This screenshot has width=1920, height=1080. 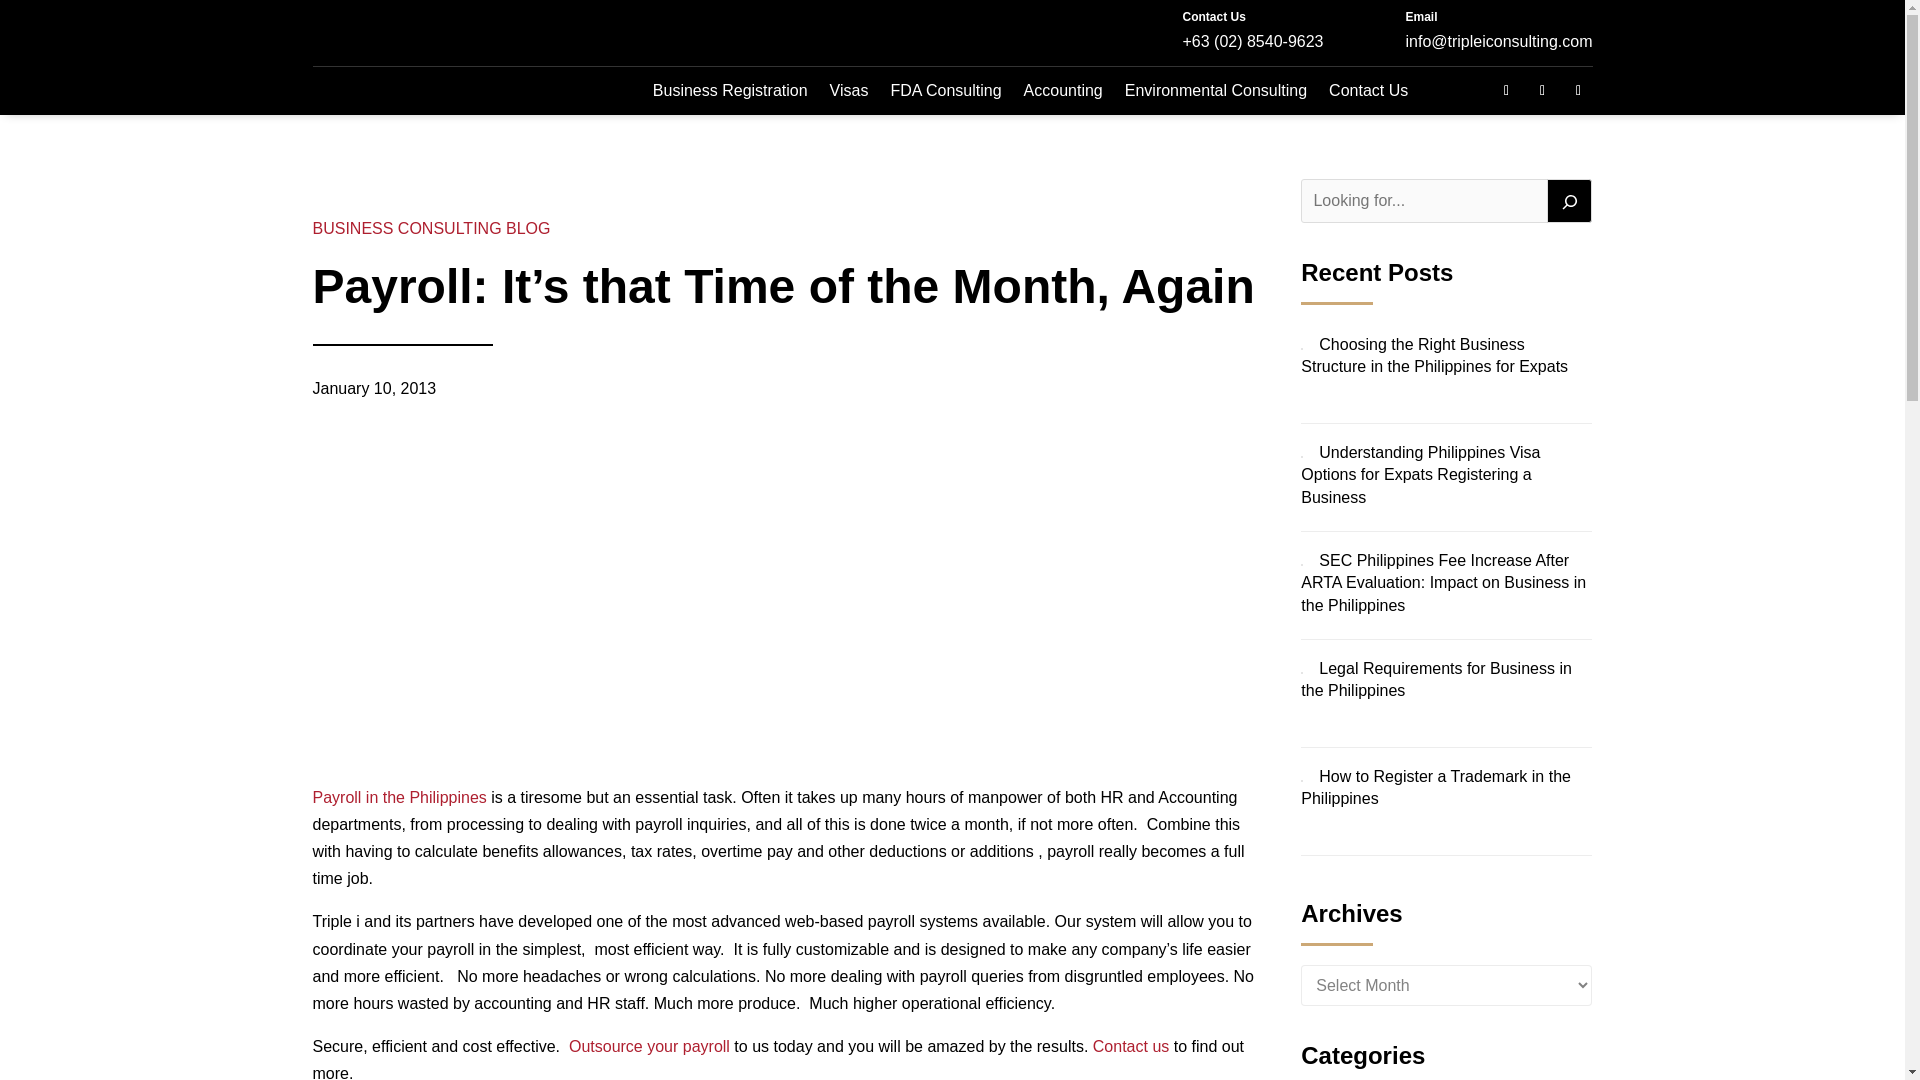 What do you see at coordinates (1506, 90) in the screenshot?
I see `Follow on Facebook` at bounding box center [1506, 90].